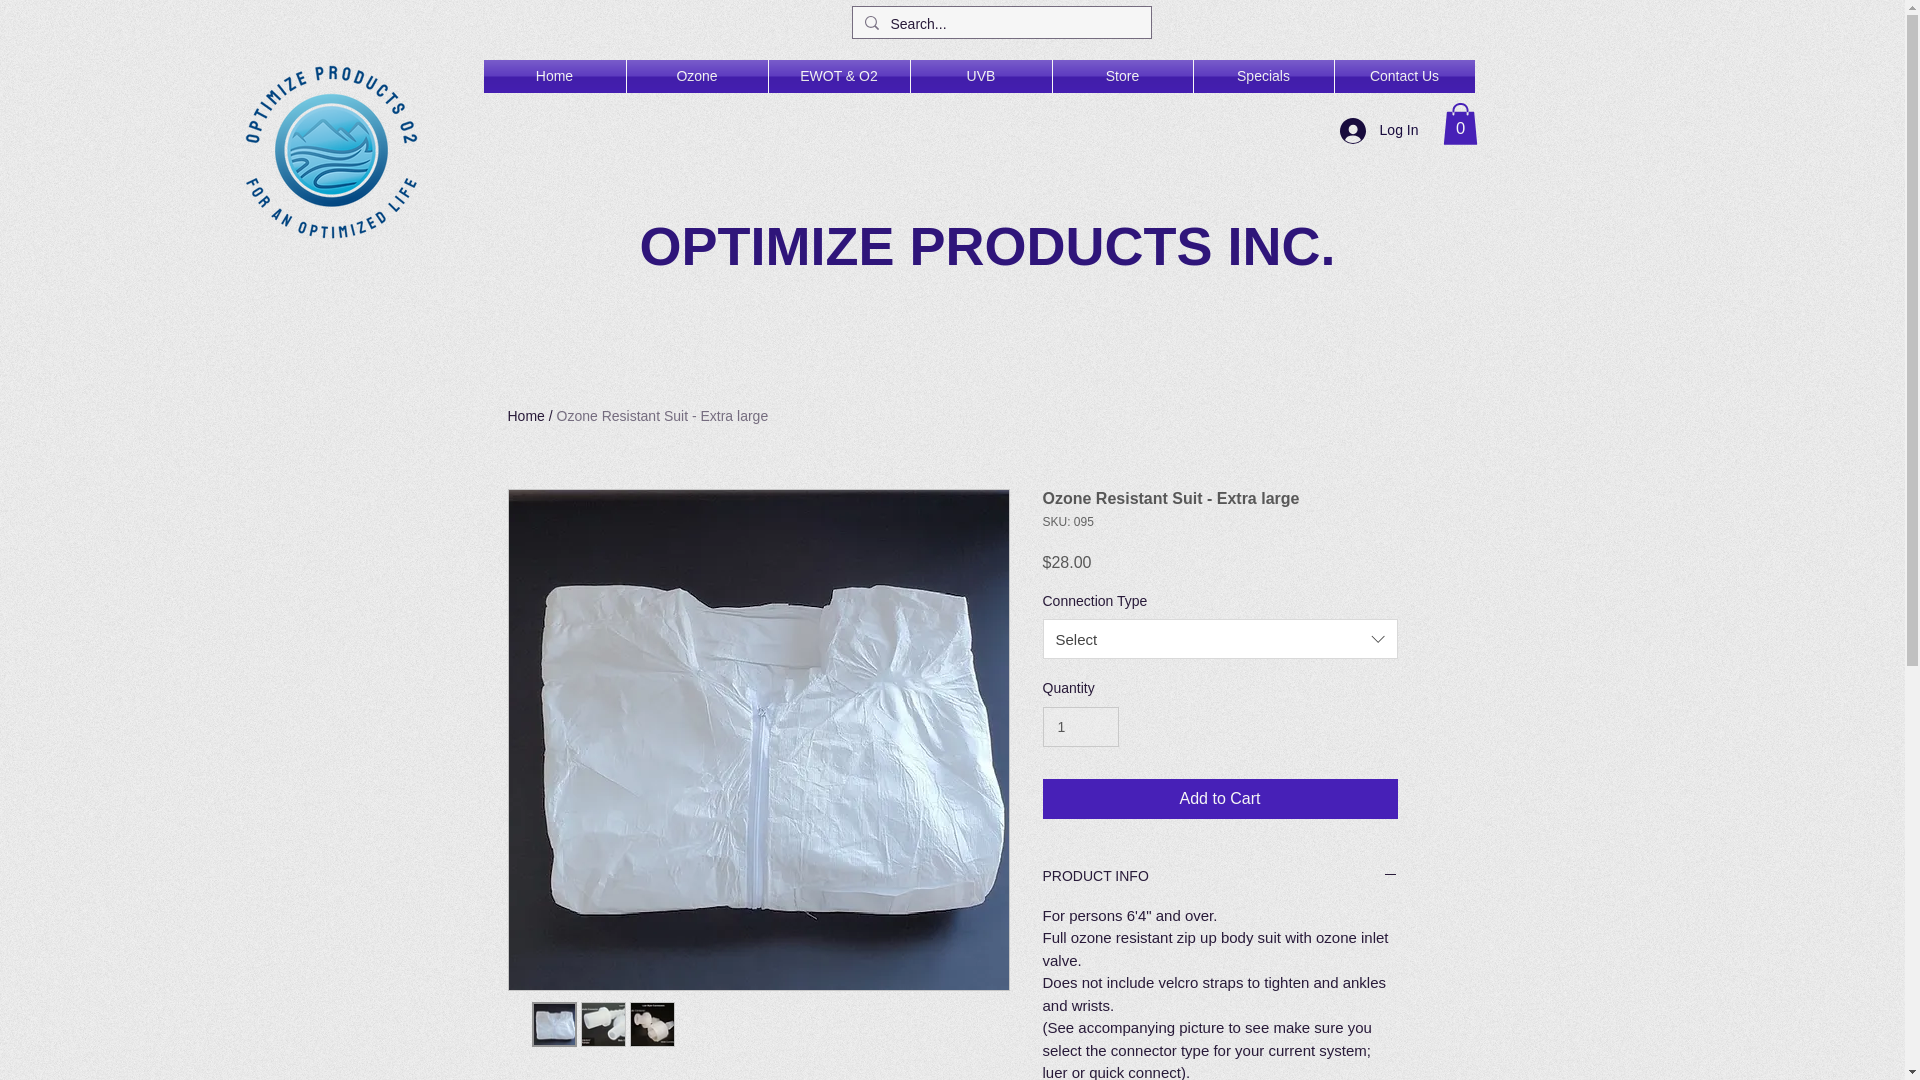 This screenshot has height=1080, width=1920. What do you see at coordinates (1220, 638) in the screenshot?
I see `Select` at bounding box center [1220, 638].